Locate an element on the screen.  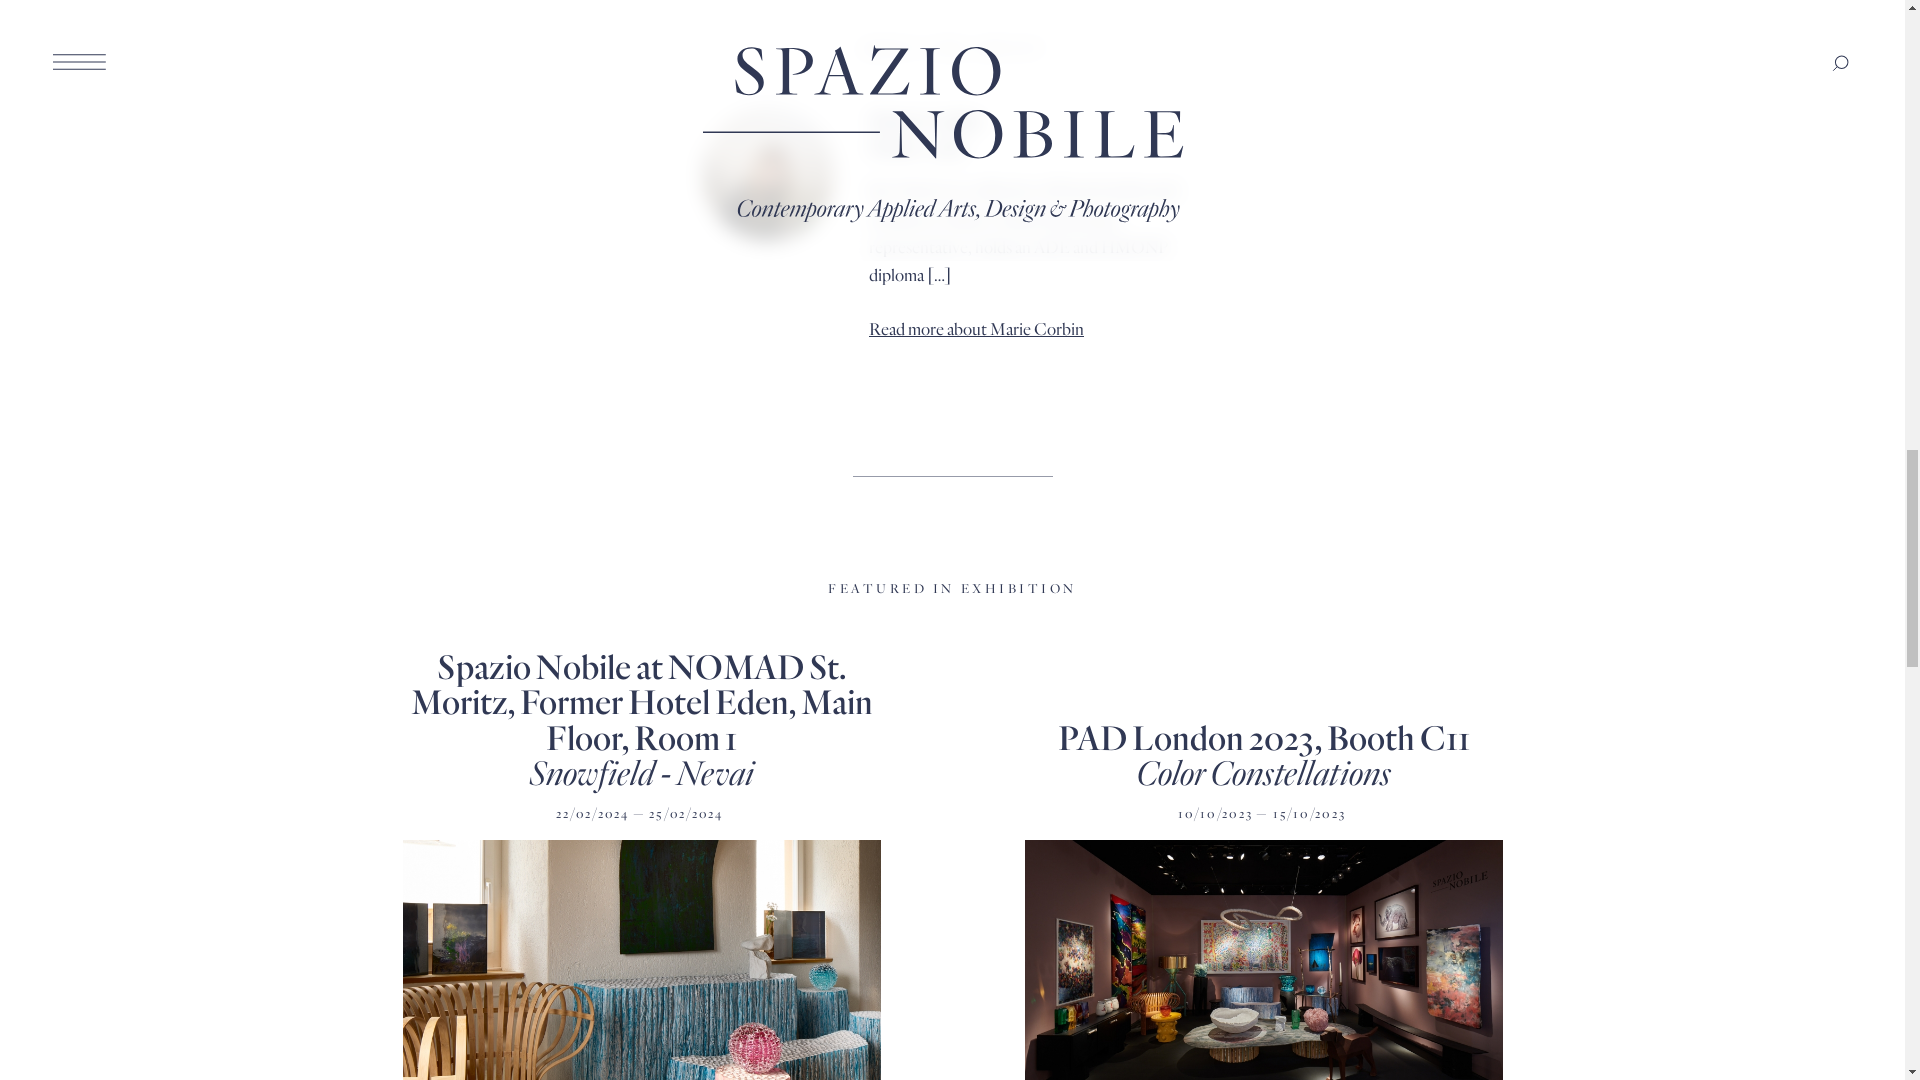
Snowfield - Nevai is located at coordinates (642, 770).